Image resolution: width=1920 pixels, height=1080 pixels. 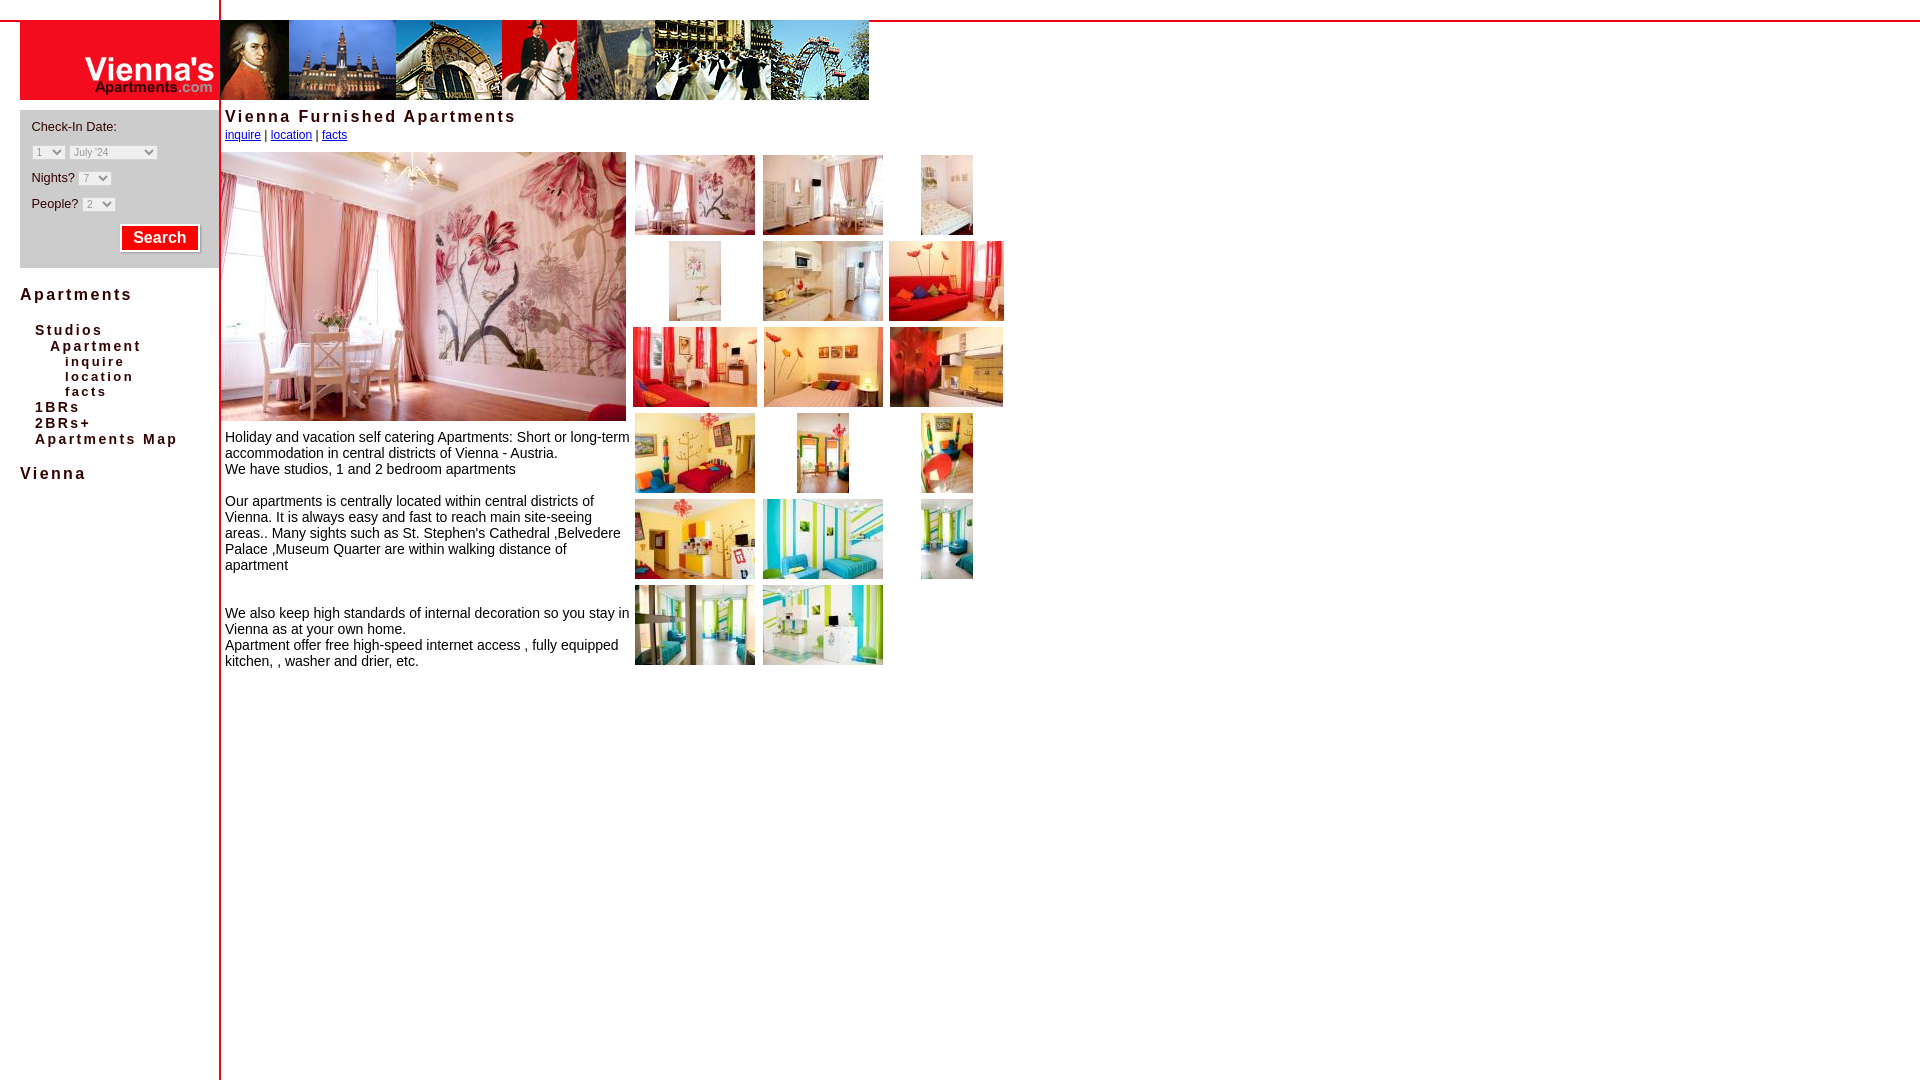 I want to click on location, so click(x=290, y=134).